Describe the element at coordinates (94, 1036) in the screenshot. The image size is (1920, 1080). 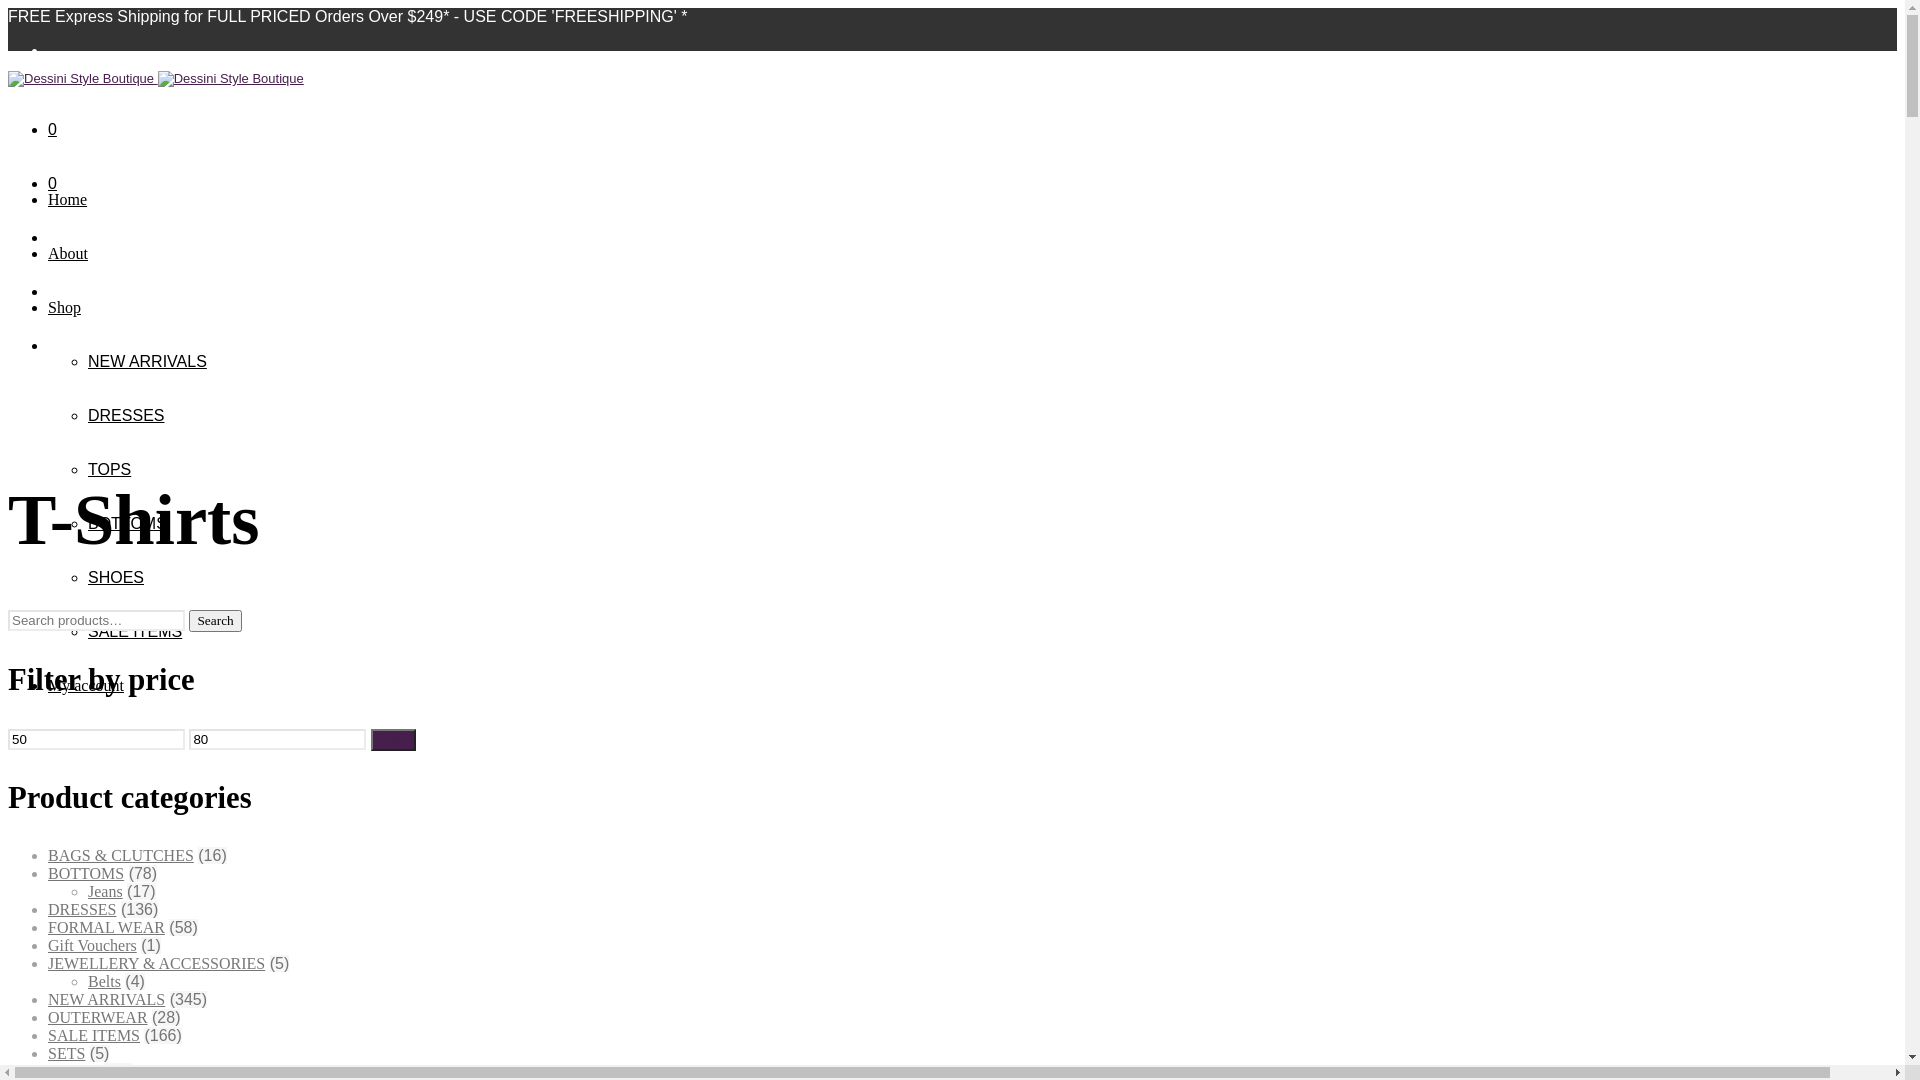
I see `SALE ITEMS` at that location.